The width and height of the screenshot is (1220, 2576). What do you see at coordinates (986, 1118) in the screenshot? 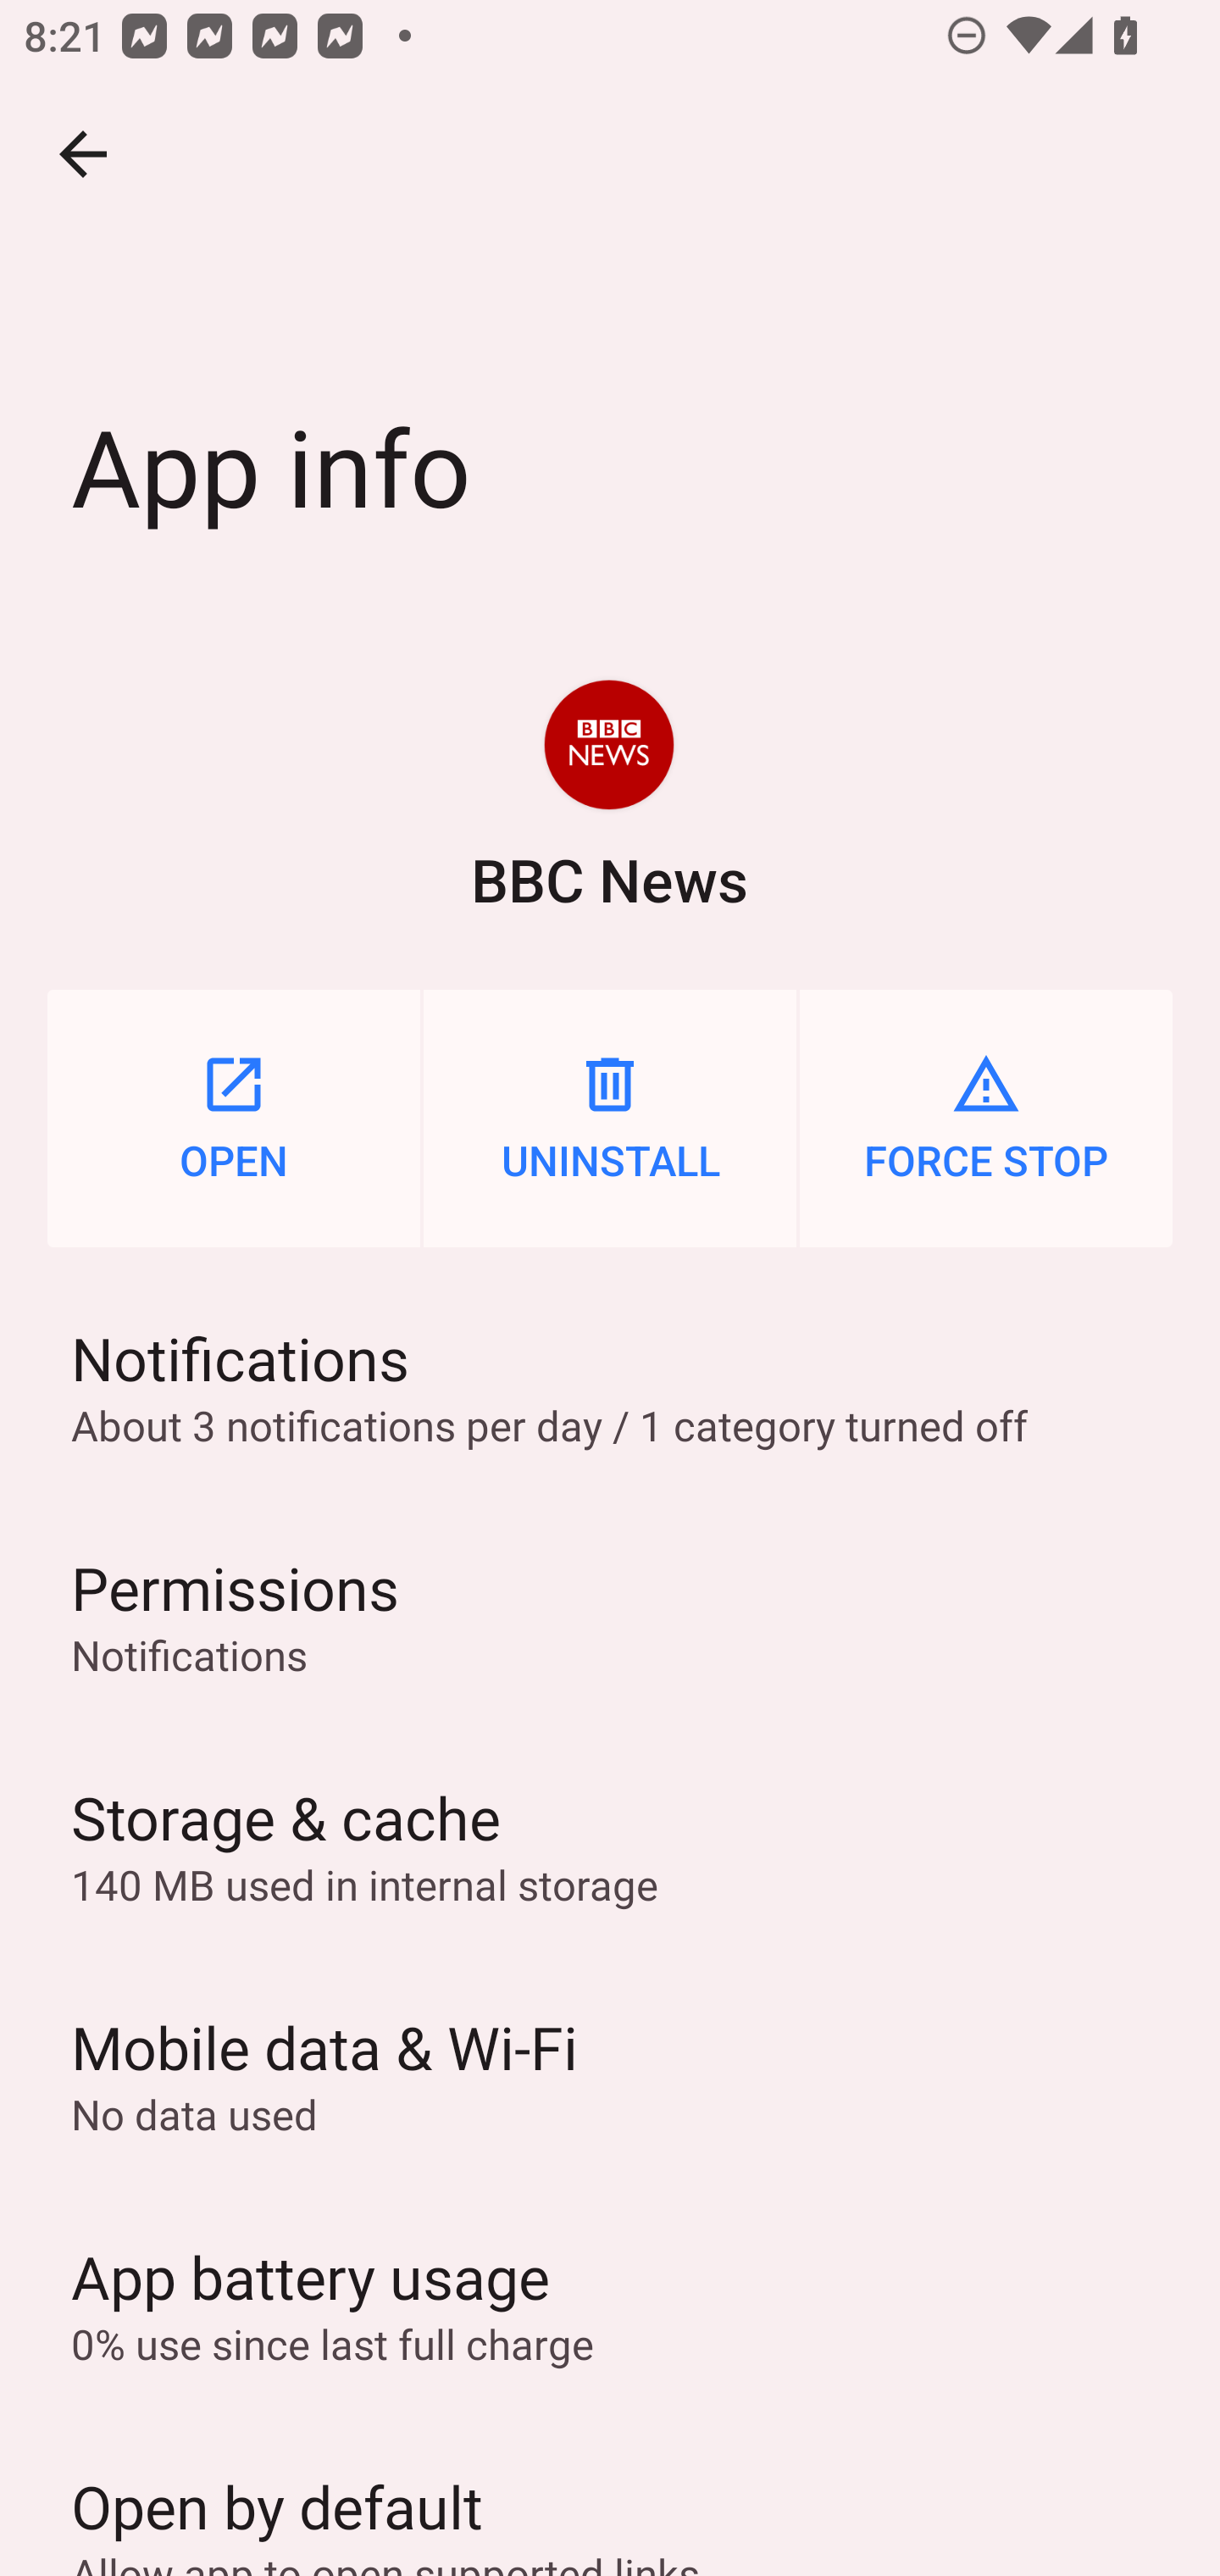
I see `FORCE STOP` at bounding box center [986, 1118].